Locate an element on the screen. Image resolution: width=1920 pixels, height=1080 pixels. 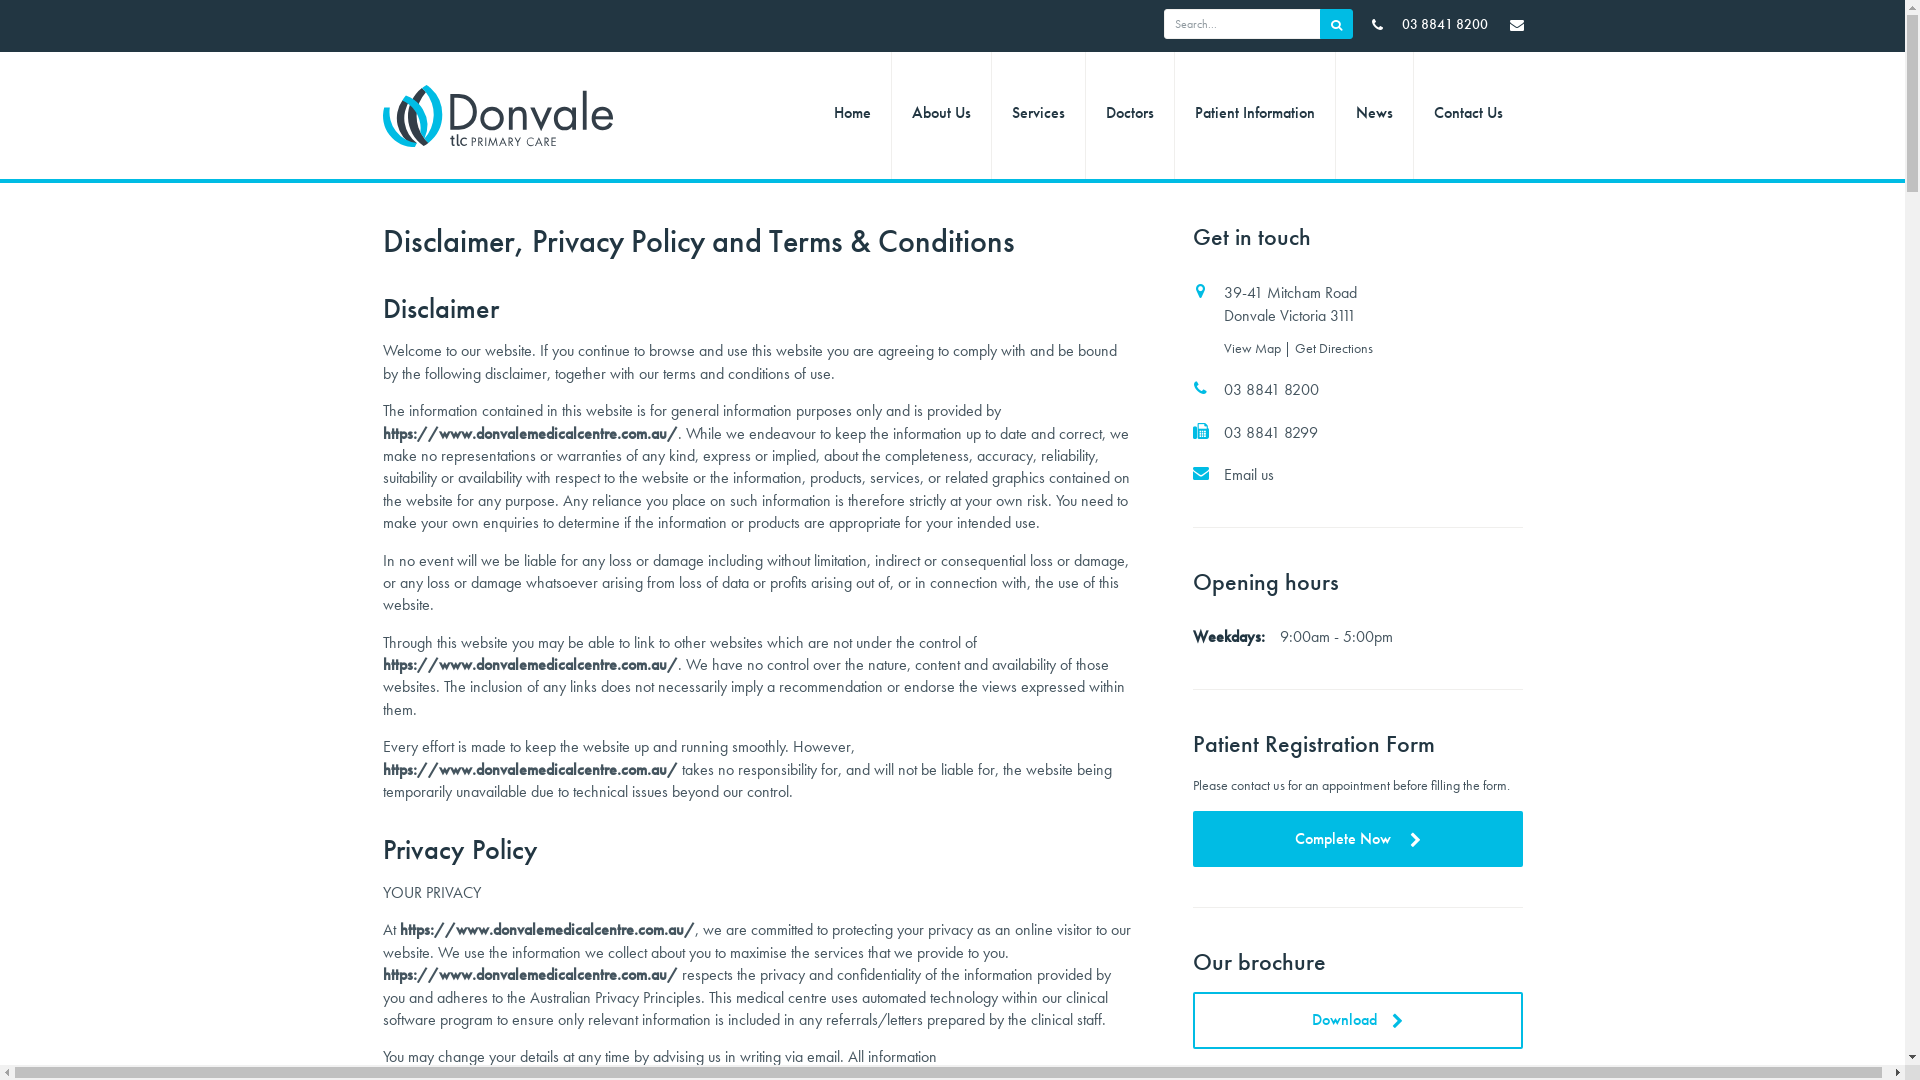
Get Directions is located at coordinates (1334, 348).